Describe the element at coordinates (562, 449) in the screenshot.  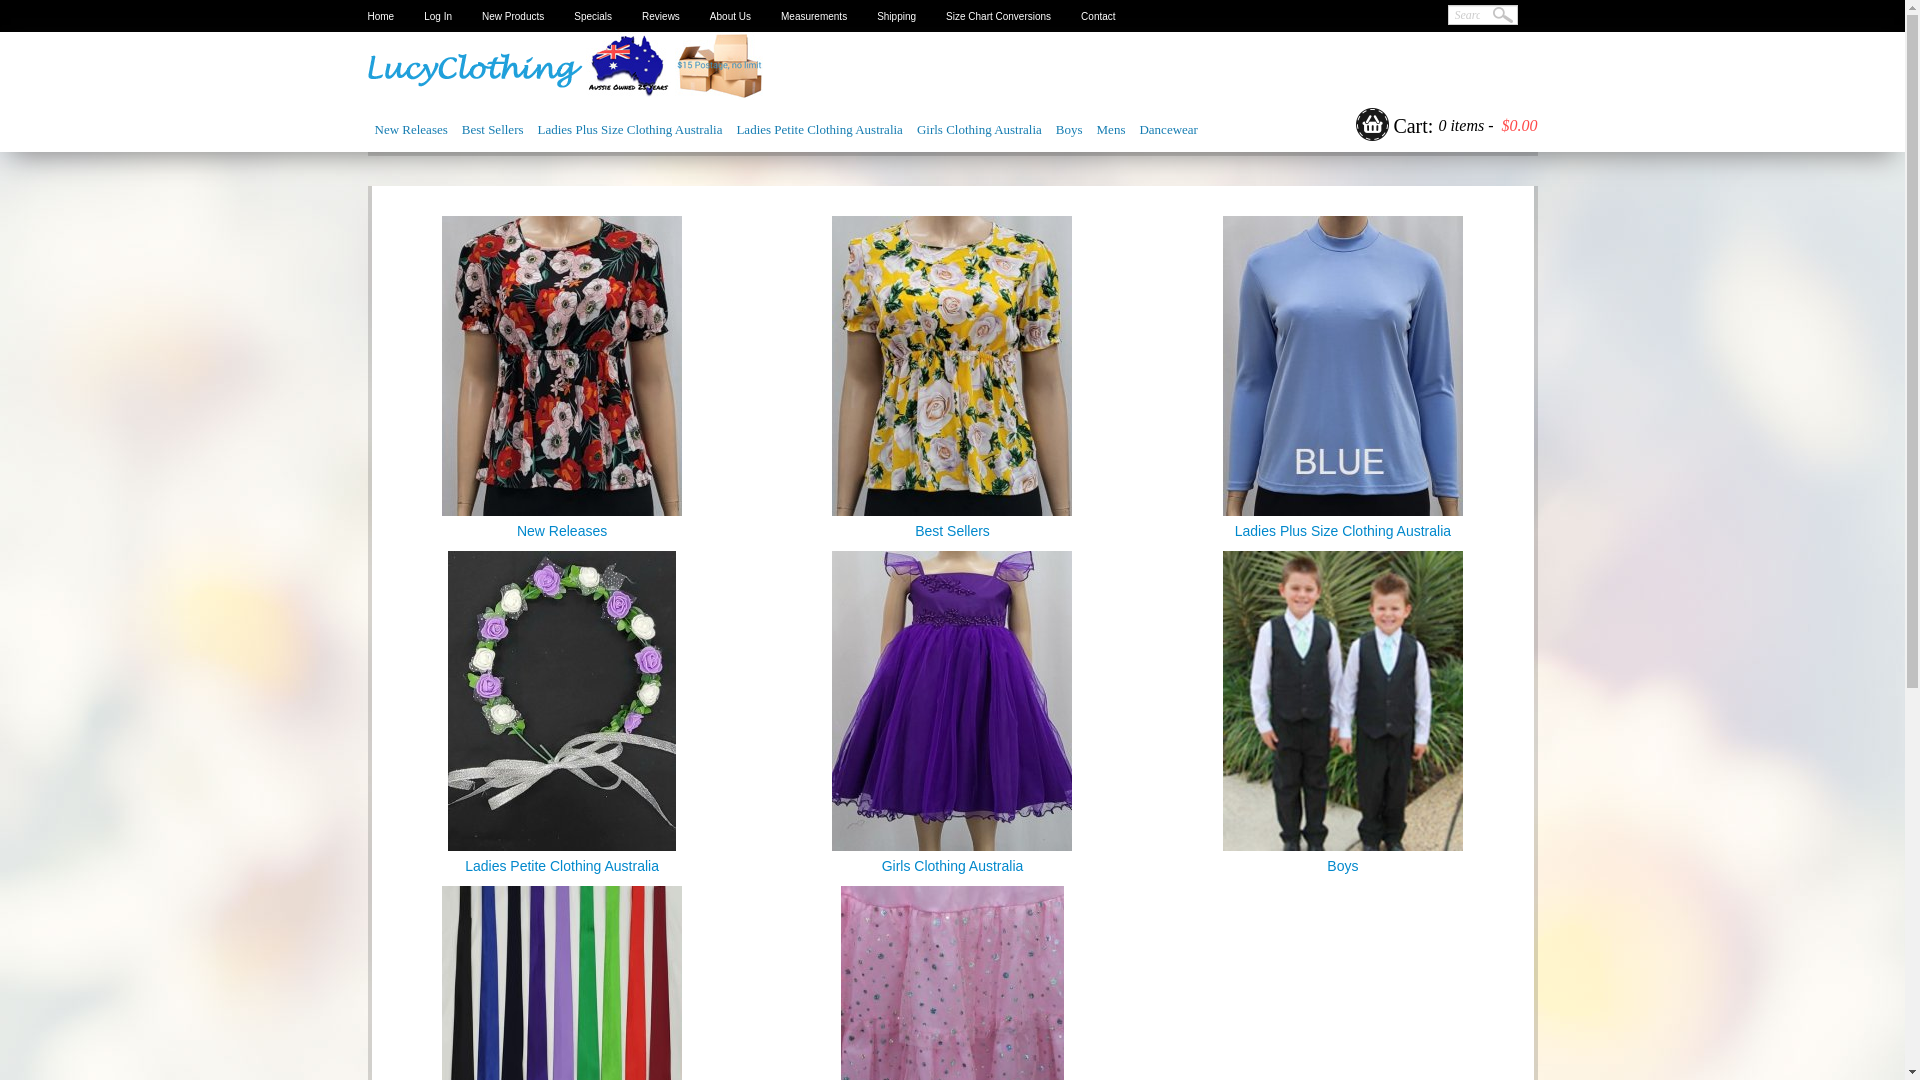
I see `New Releases` at that location.